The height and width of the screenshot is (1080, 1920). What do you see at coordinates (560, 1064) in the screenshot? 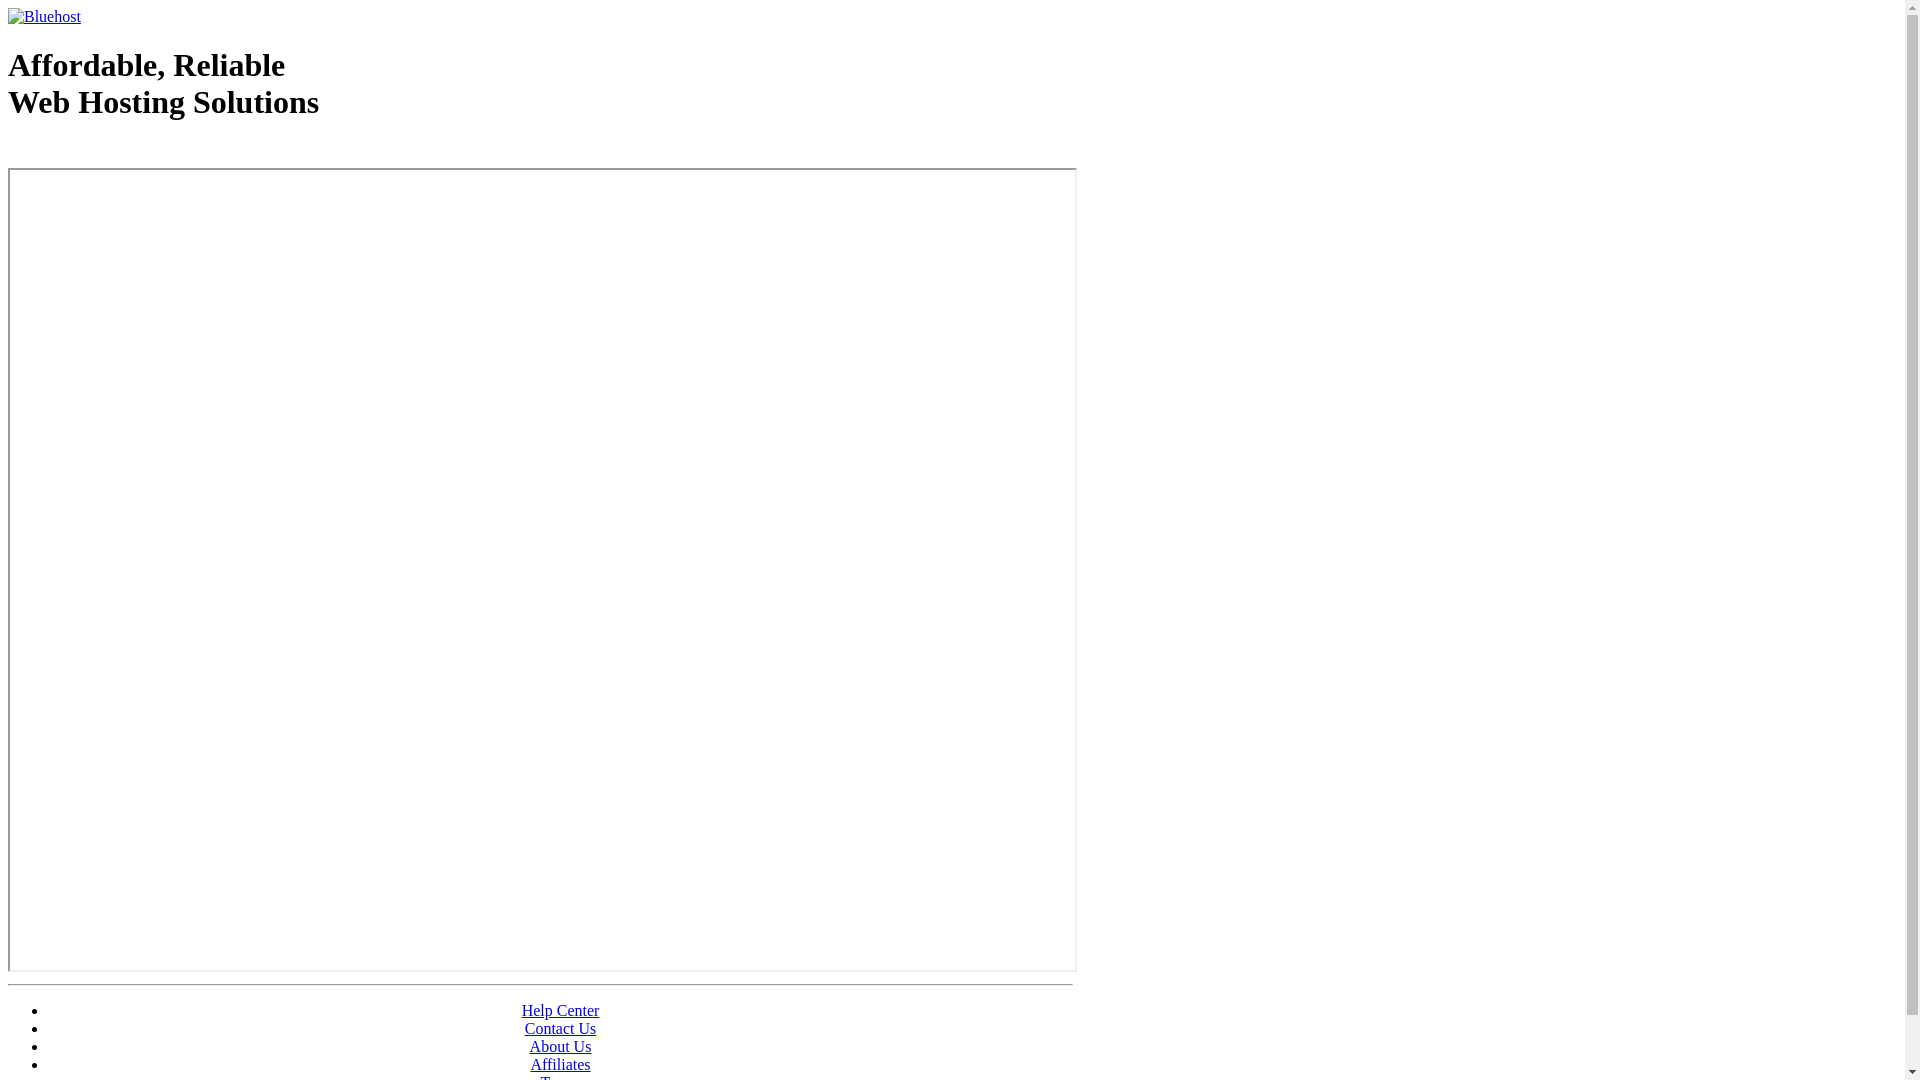
I see `Affiliates` at bounding box center [560, 1064].